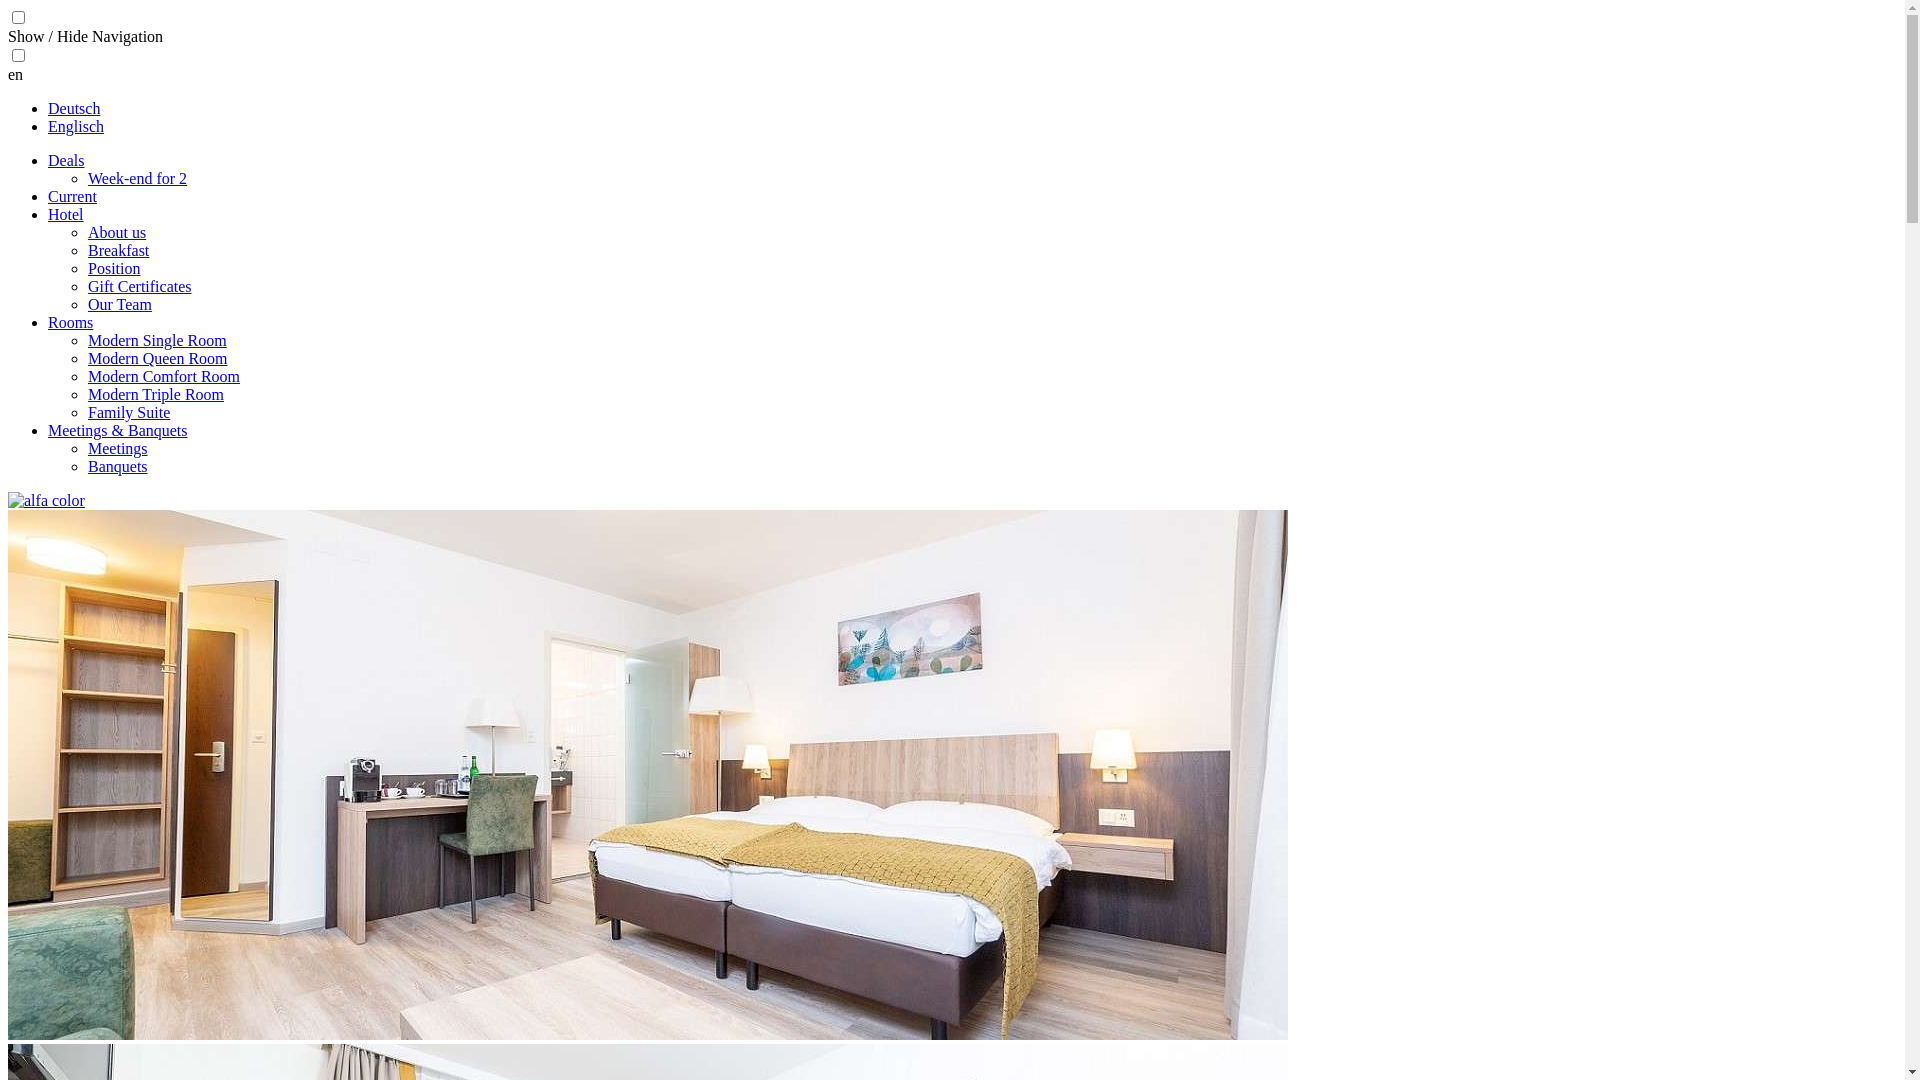 The height and width of the screenshot is (1080, 1920). What do you see at coordinates (158, 358) in the screenshot?
I see `Modern Queen Room` at bounding box center [158, 358].